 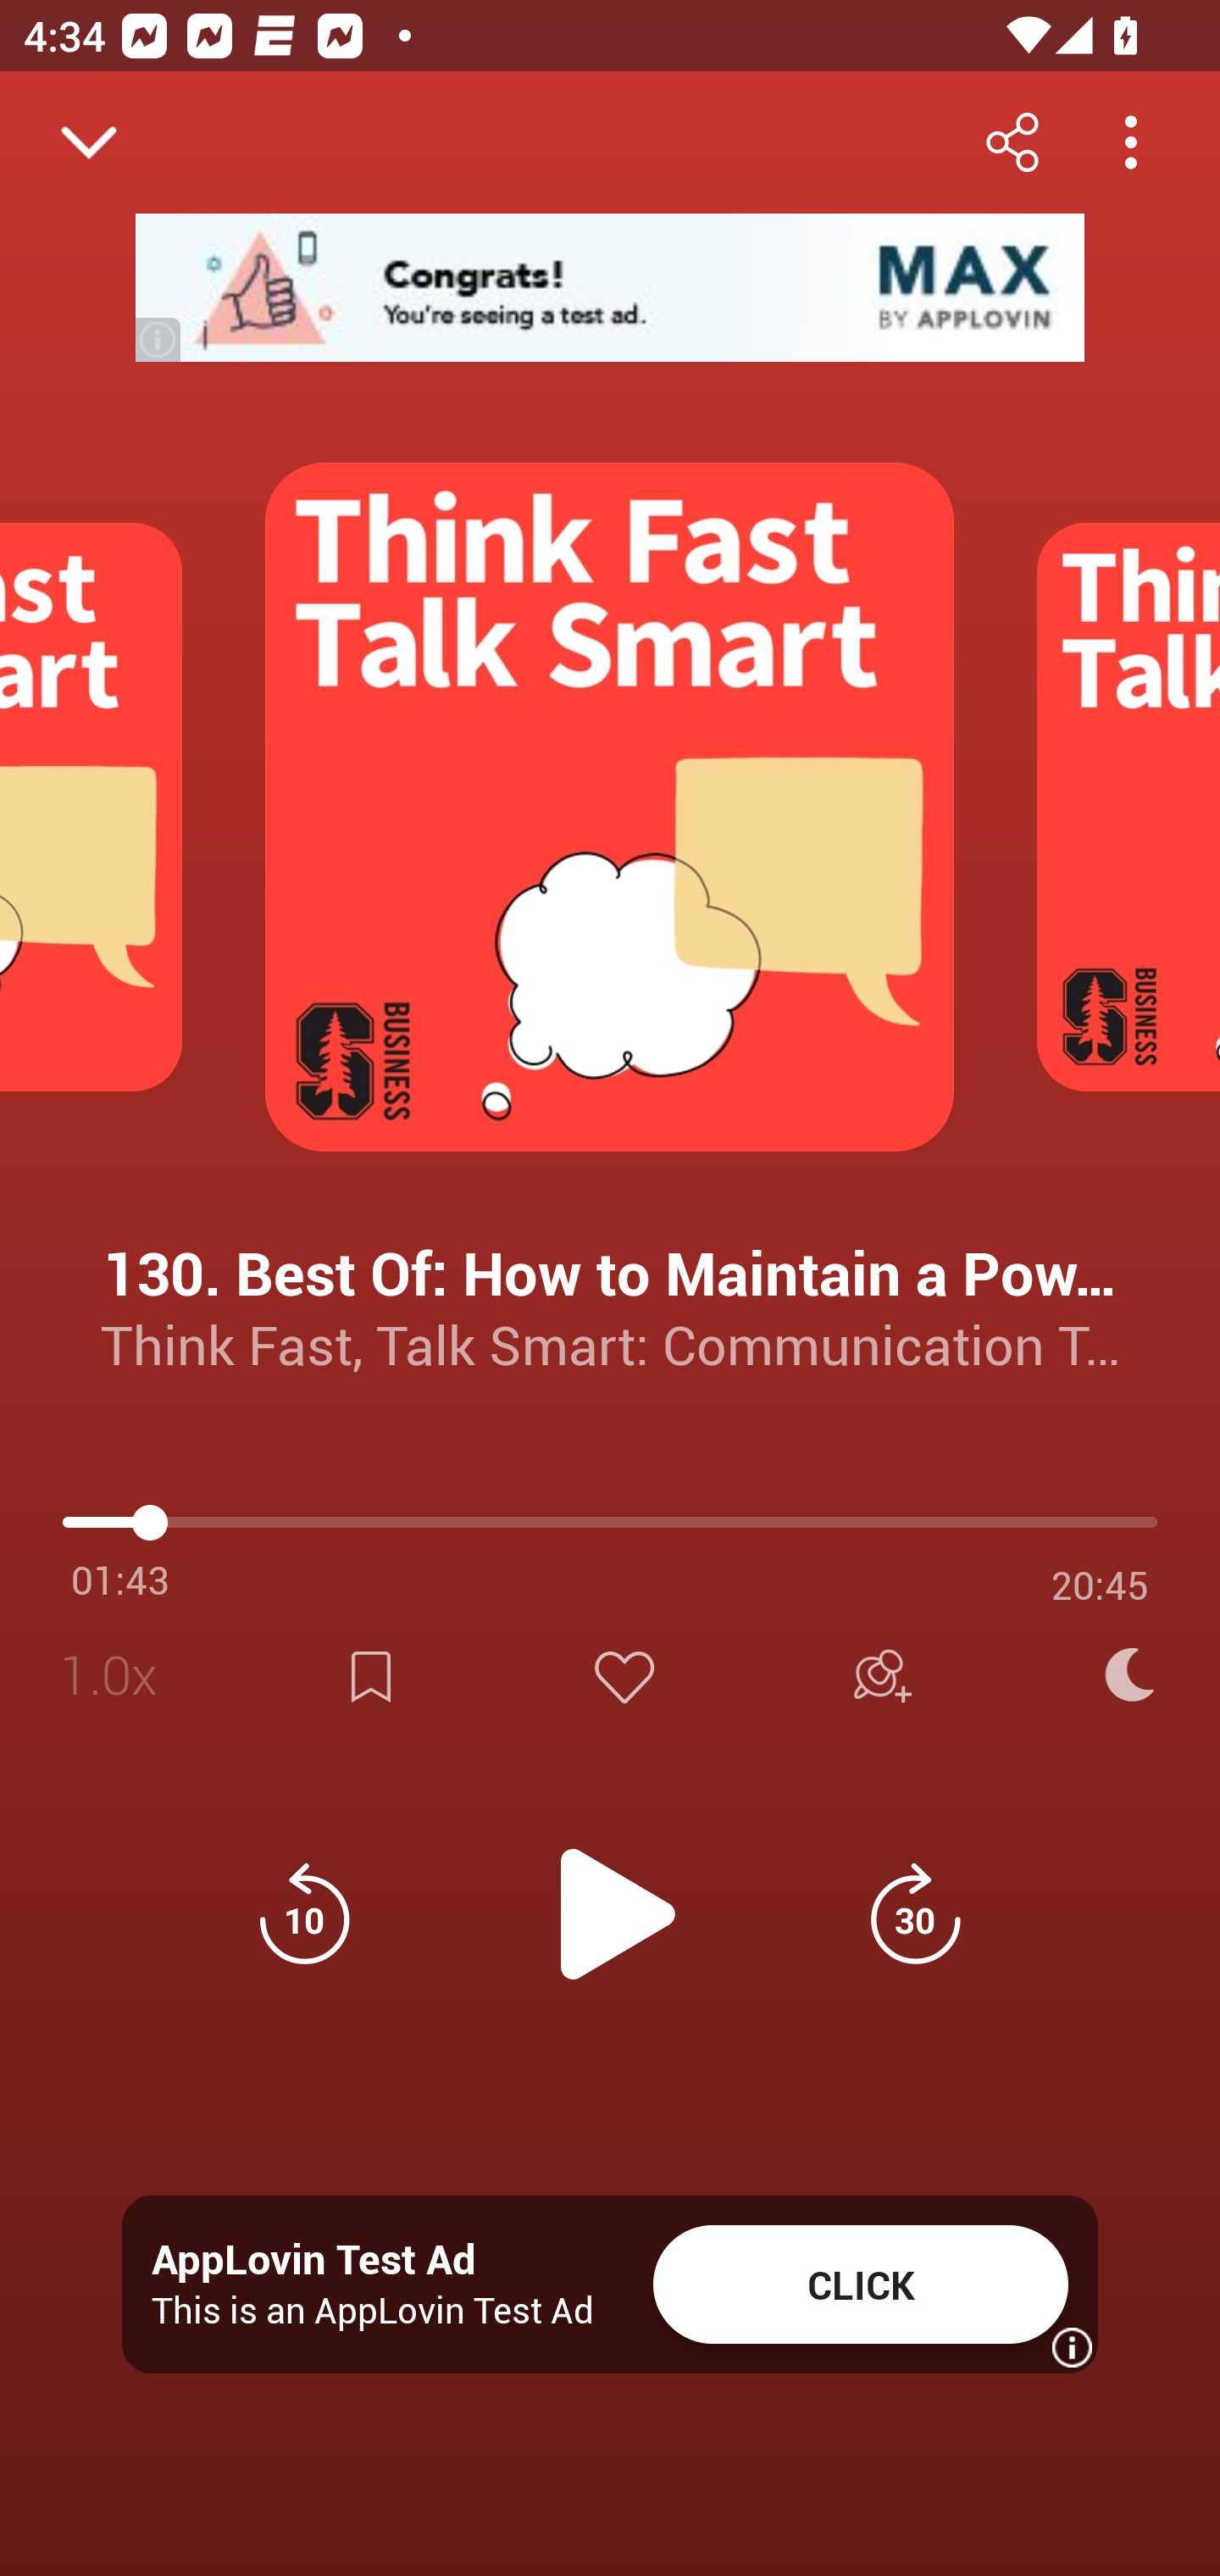 What do you see at coordinates (1130, 142) in the screenshot?
I see `More options` at bounding box center [1130, 142].